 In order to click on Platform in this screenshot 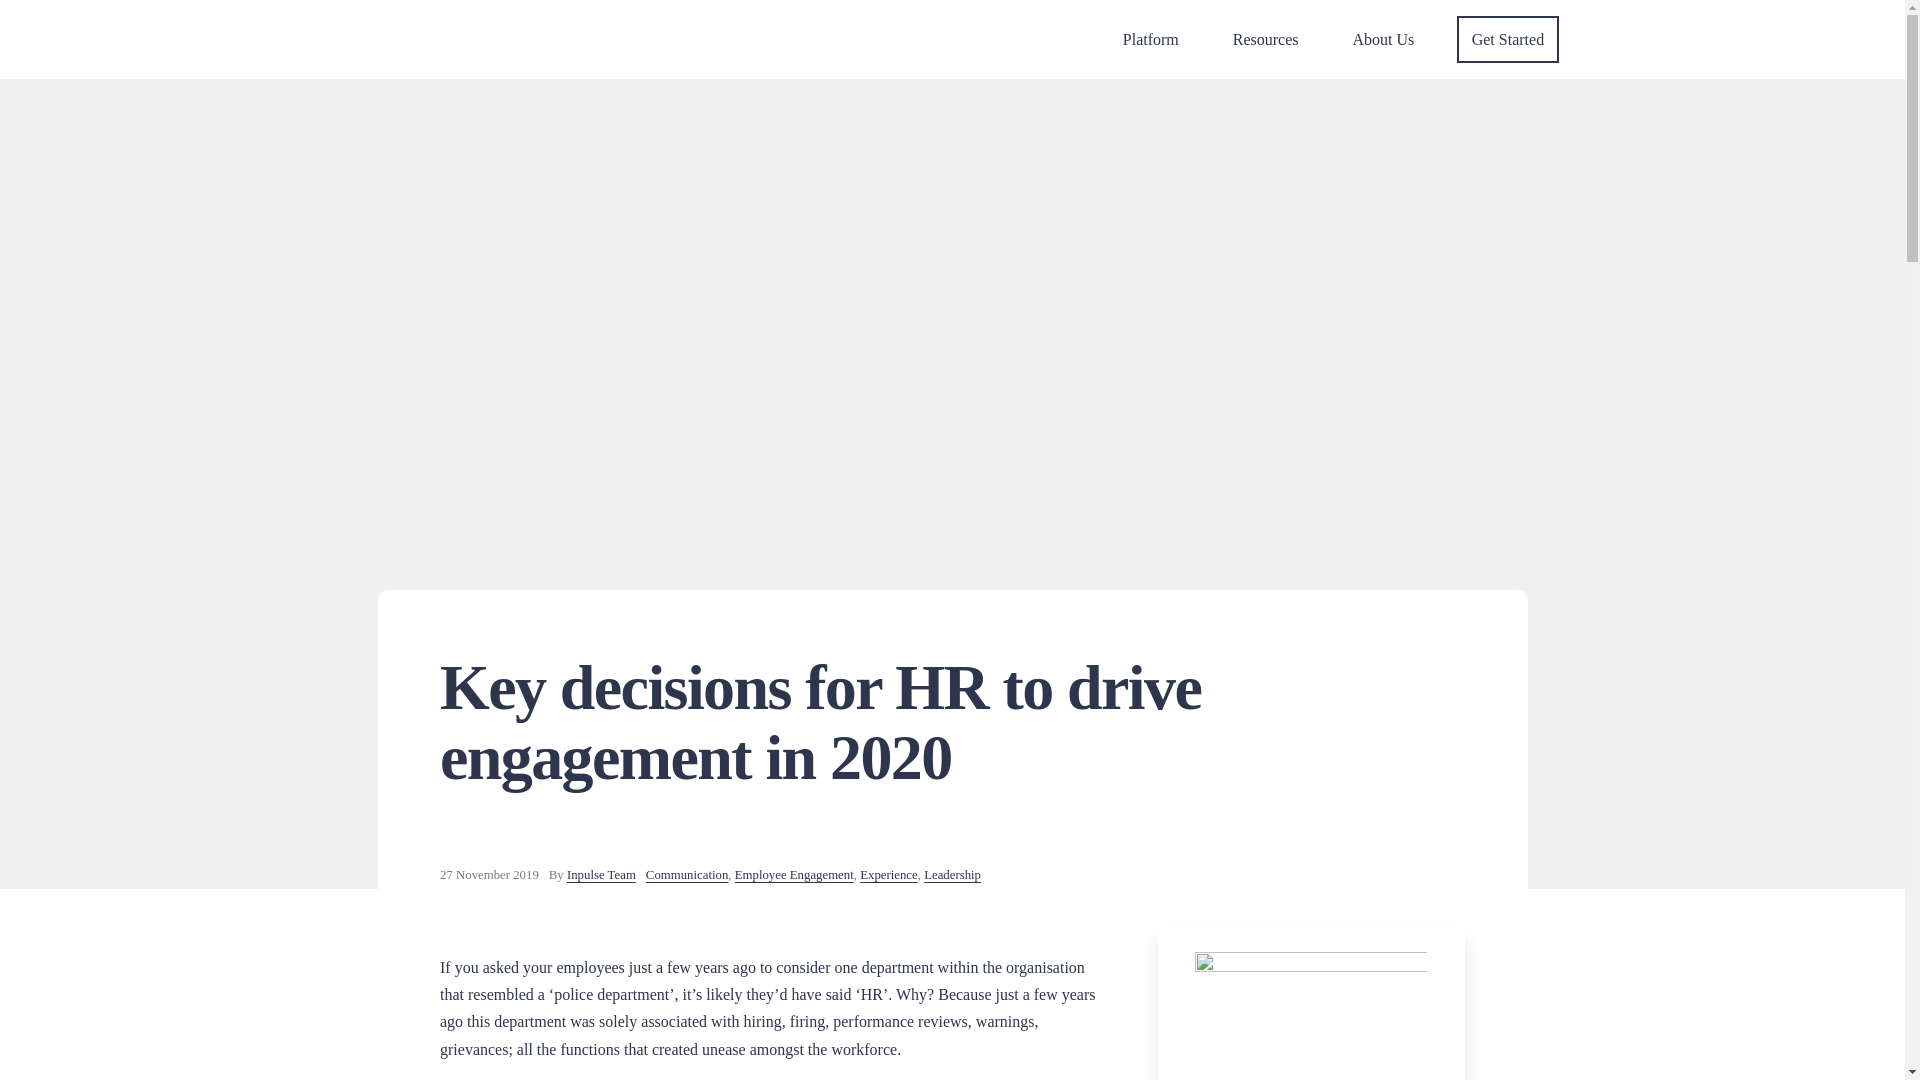, I will do `click(1150, 40)`.